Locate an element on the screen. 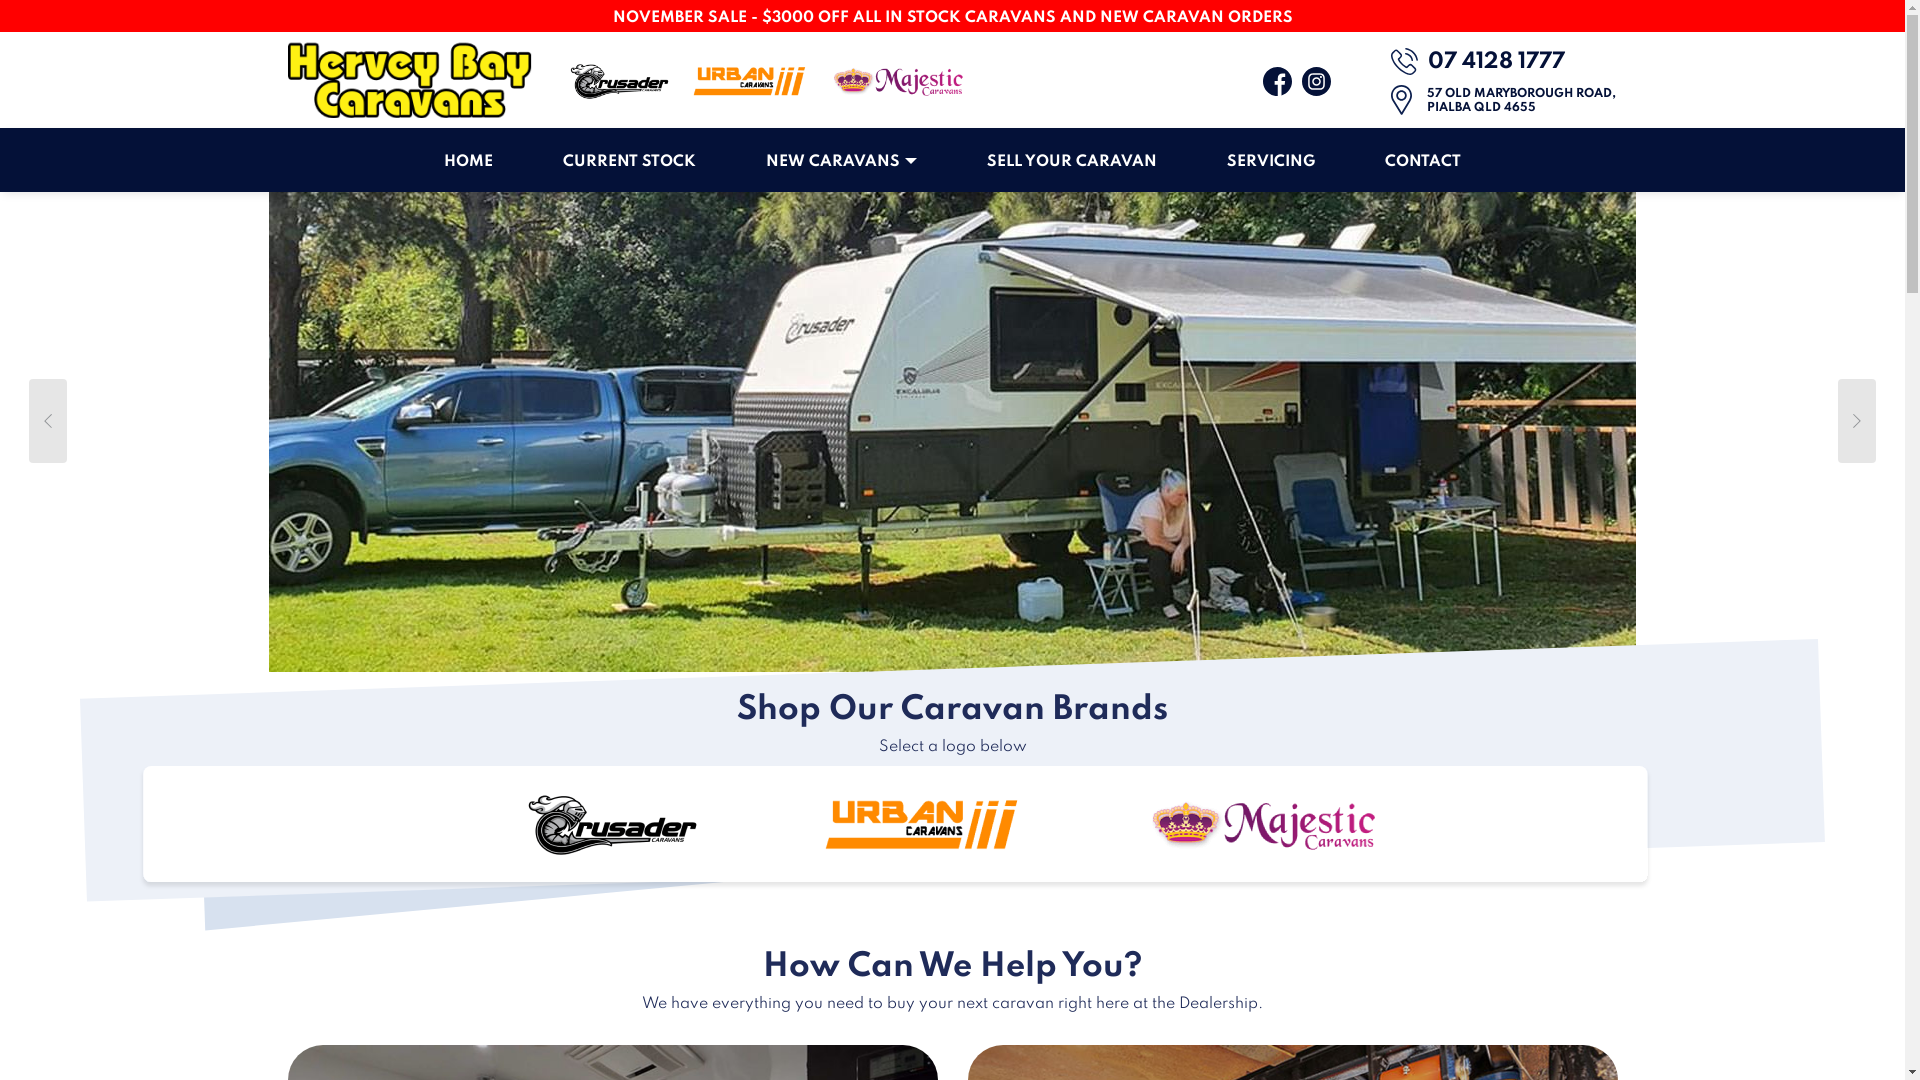 This screenshot has width=1920, height=1080. Previous is located at coordinates (143, 432).